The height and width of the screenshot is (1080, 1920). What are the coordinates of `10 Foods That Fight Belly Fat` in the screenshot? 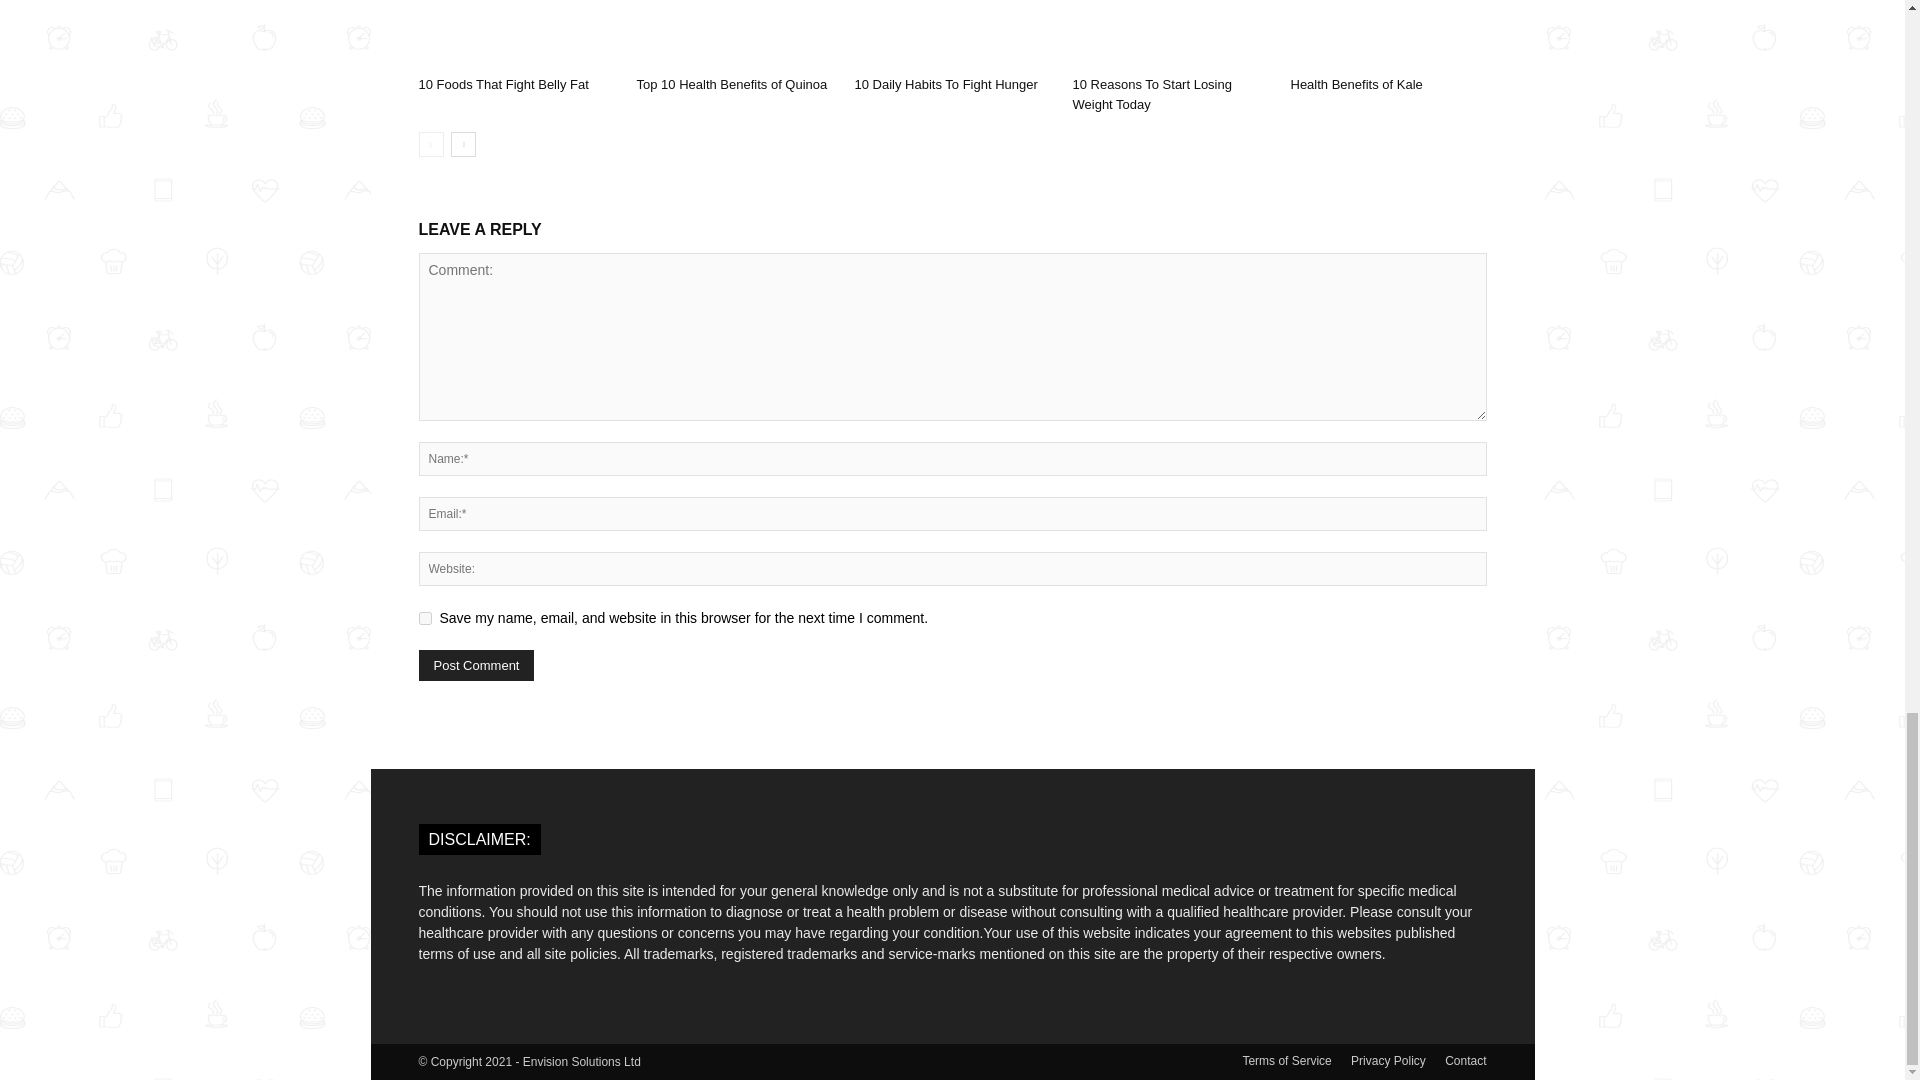 It's located at (502, 84).